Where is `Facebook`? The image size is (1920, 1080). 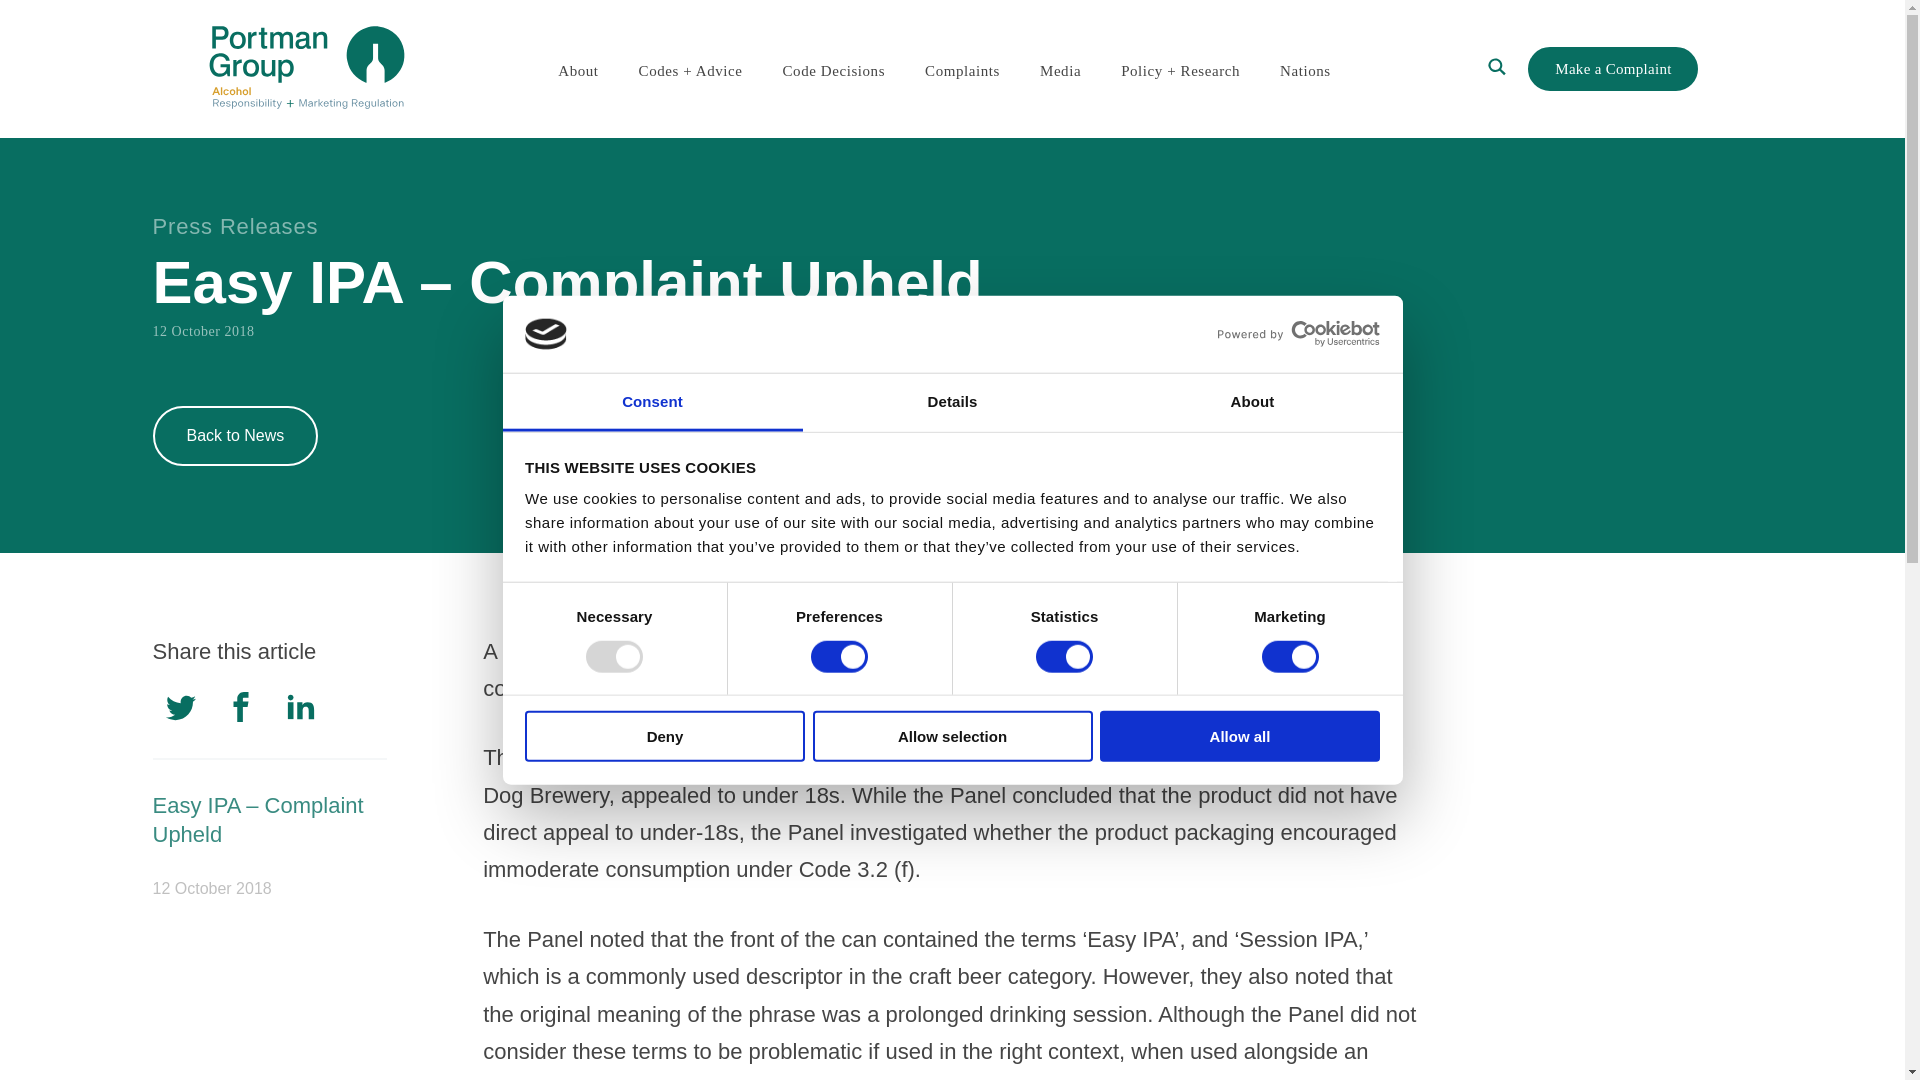 Facebook is located at coordinates (240, 713).